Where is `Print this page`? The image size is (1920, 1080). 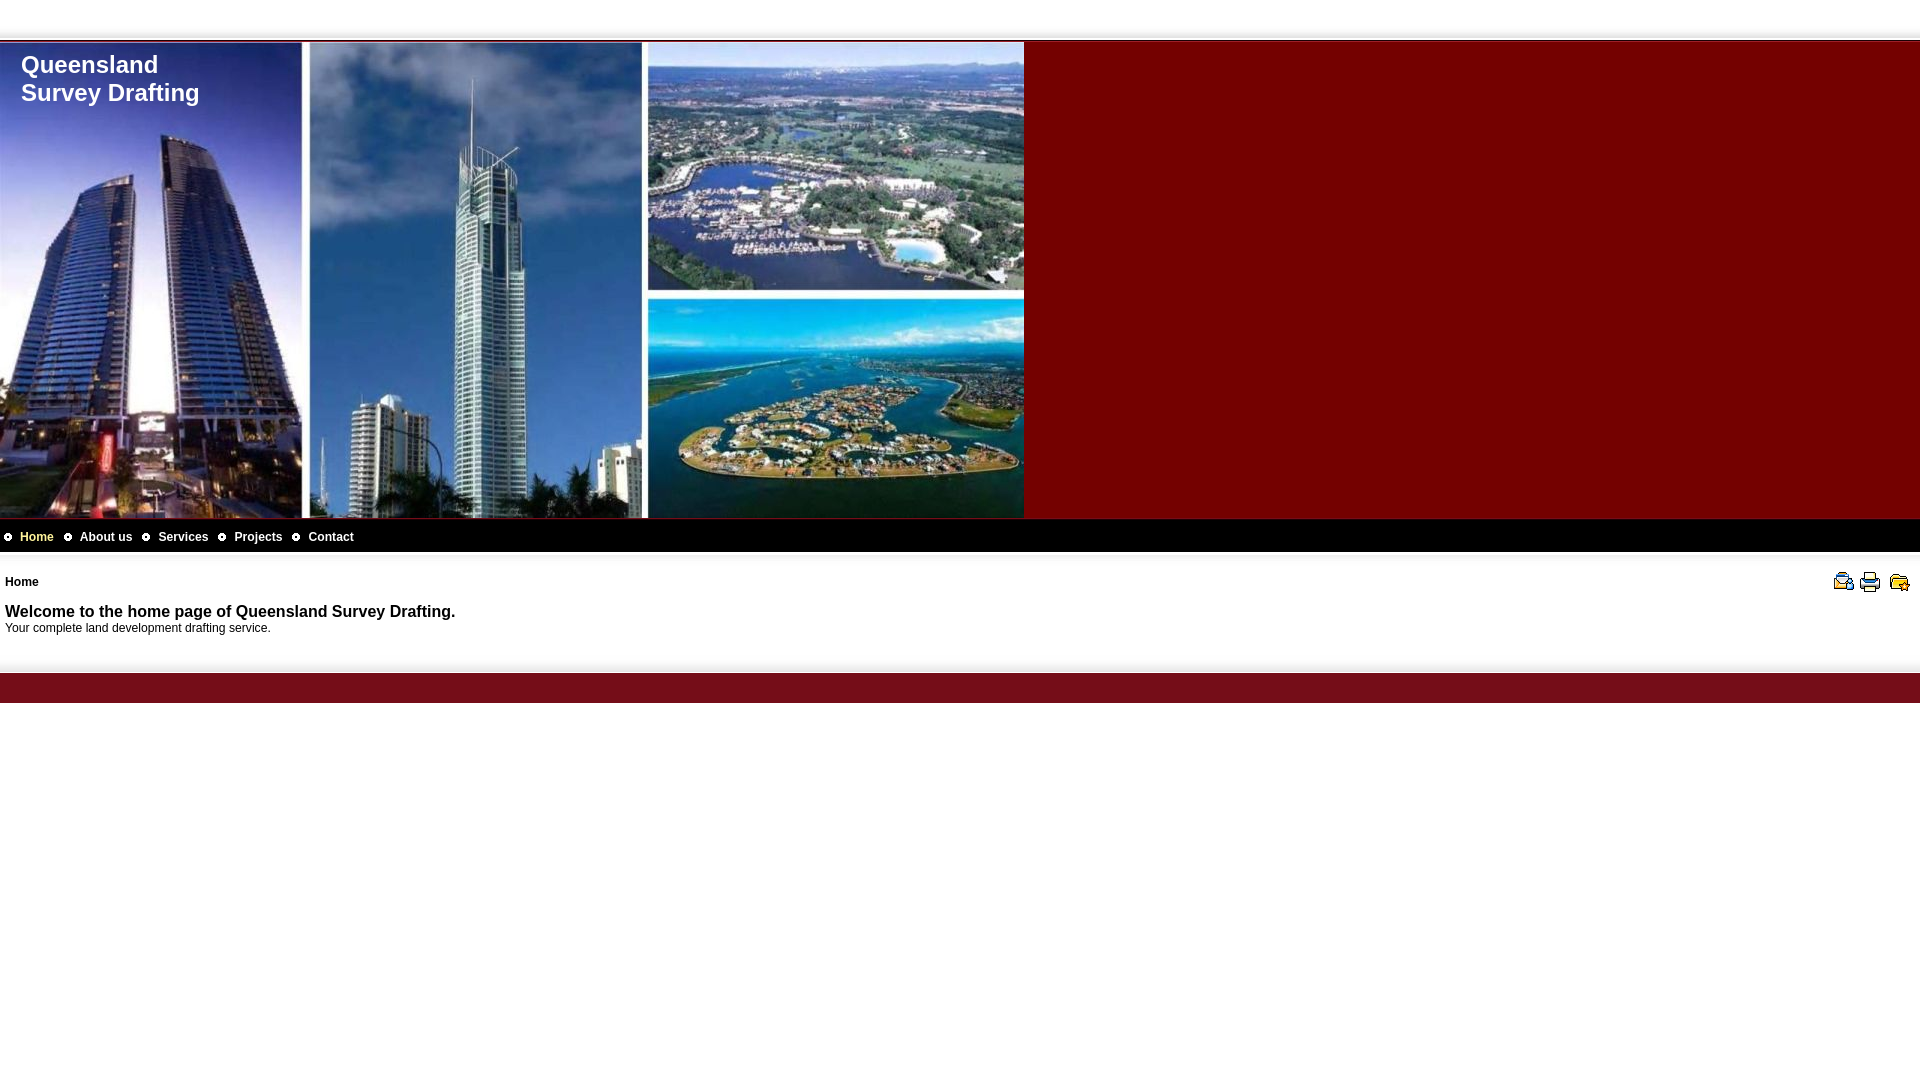 Print this page is located at coordinates (1870, 582).